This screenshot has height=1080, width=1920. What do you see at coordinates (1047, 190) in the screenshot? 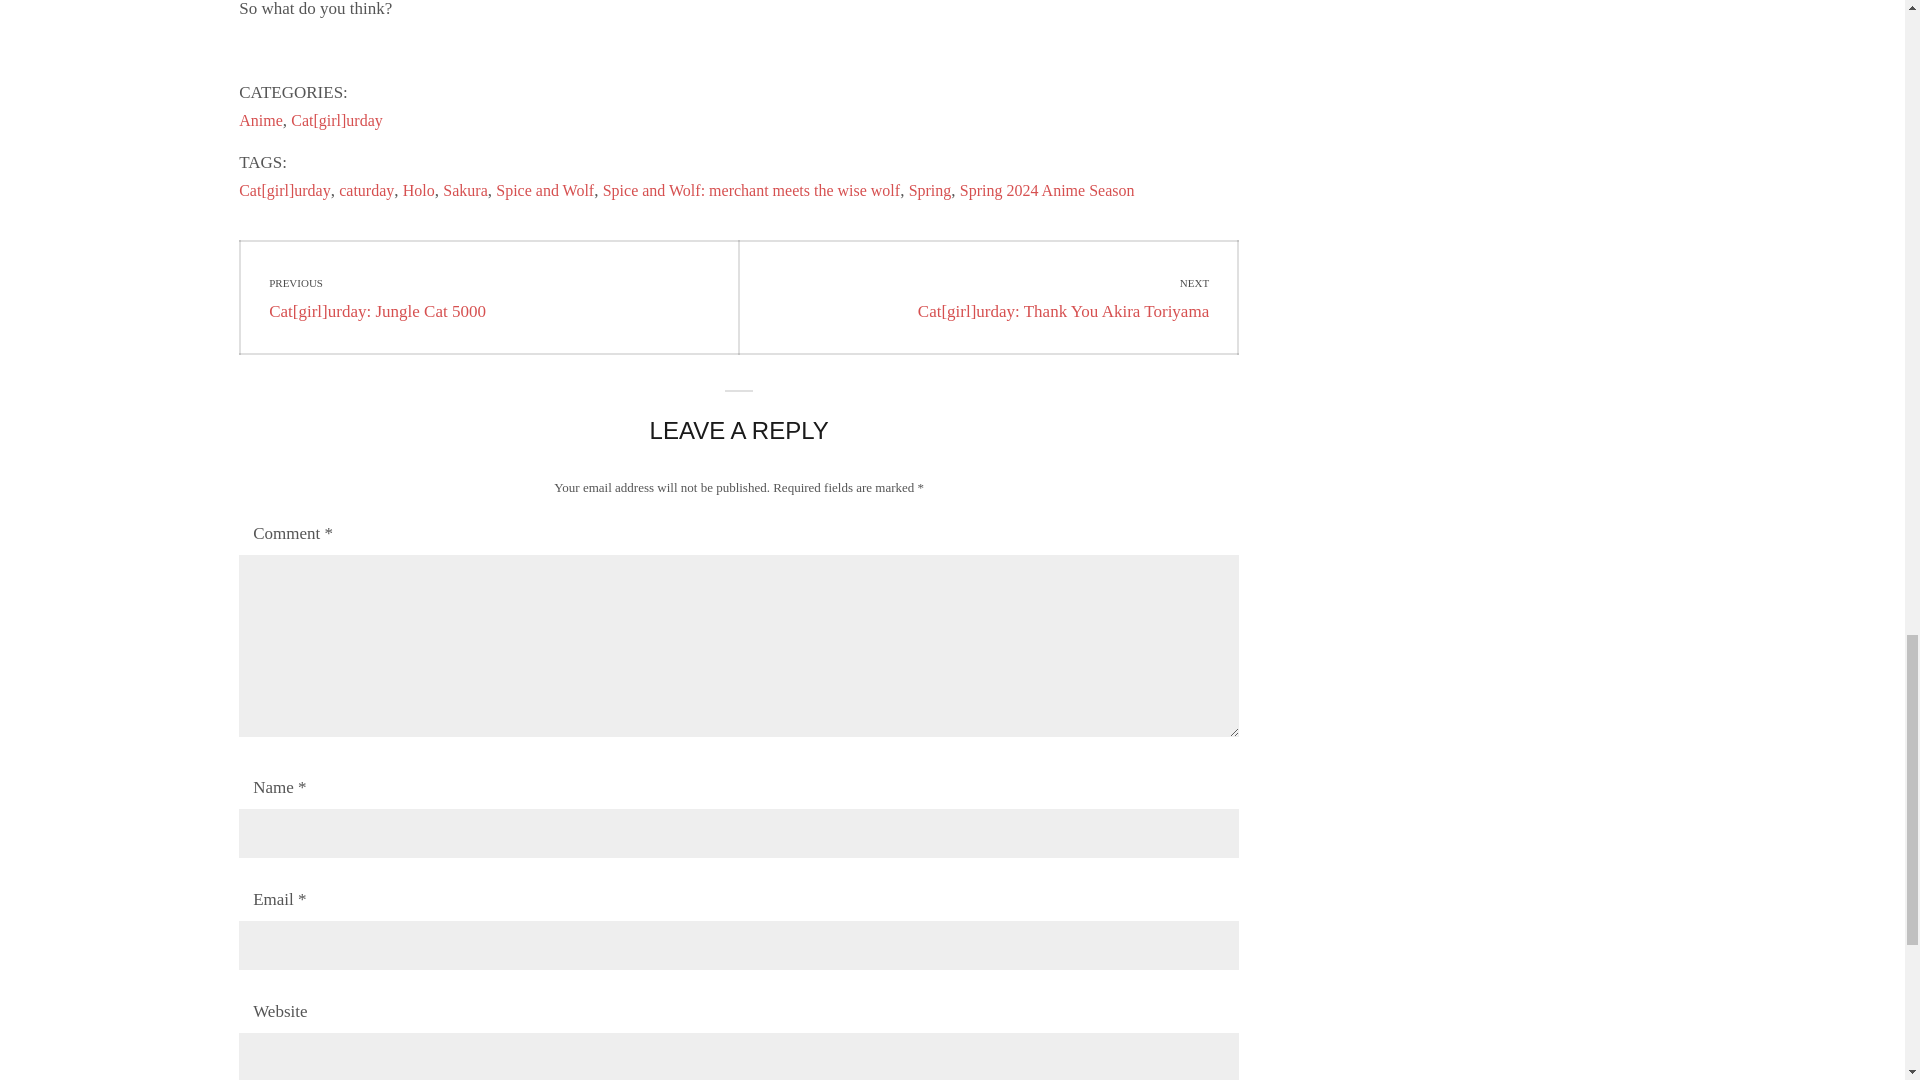
I see `Spring 2024 Anime Season` at bounding box center [1047, 190].